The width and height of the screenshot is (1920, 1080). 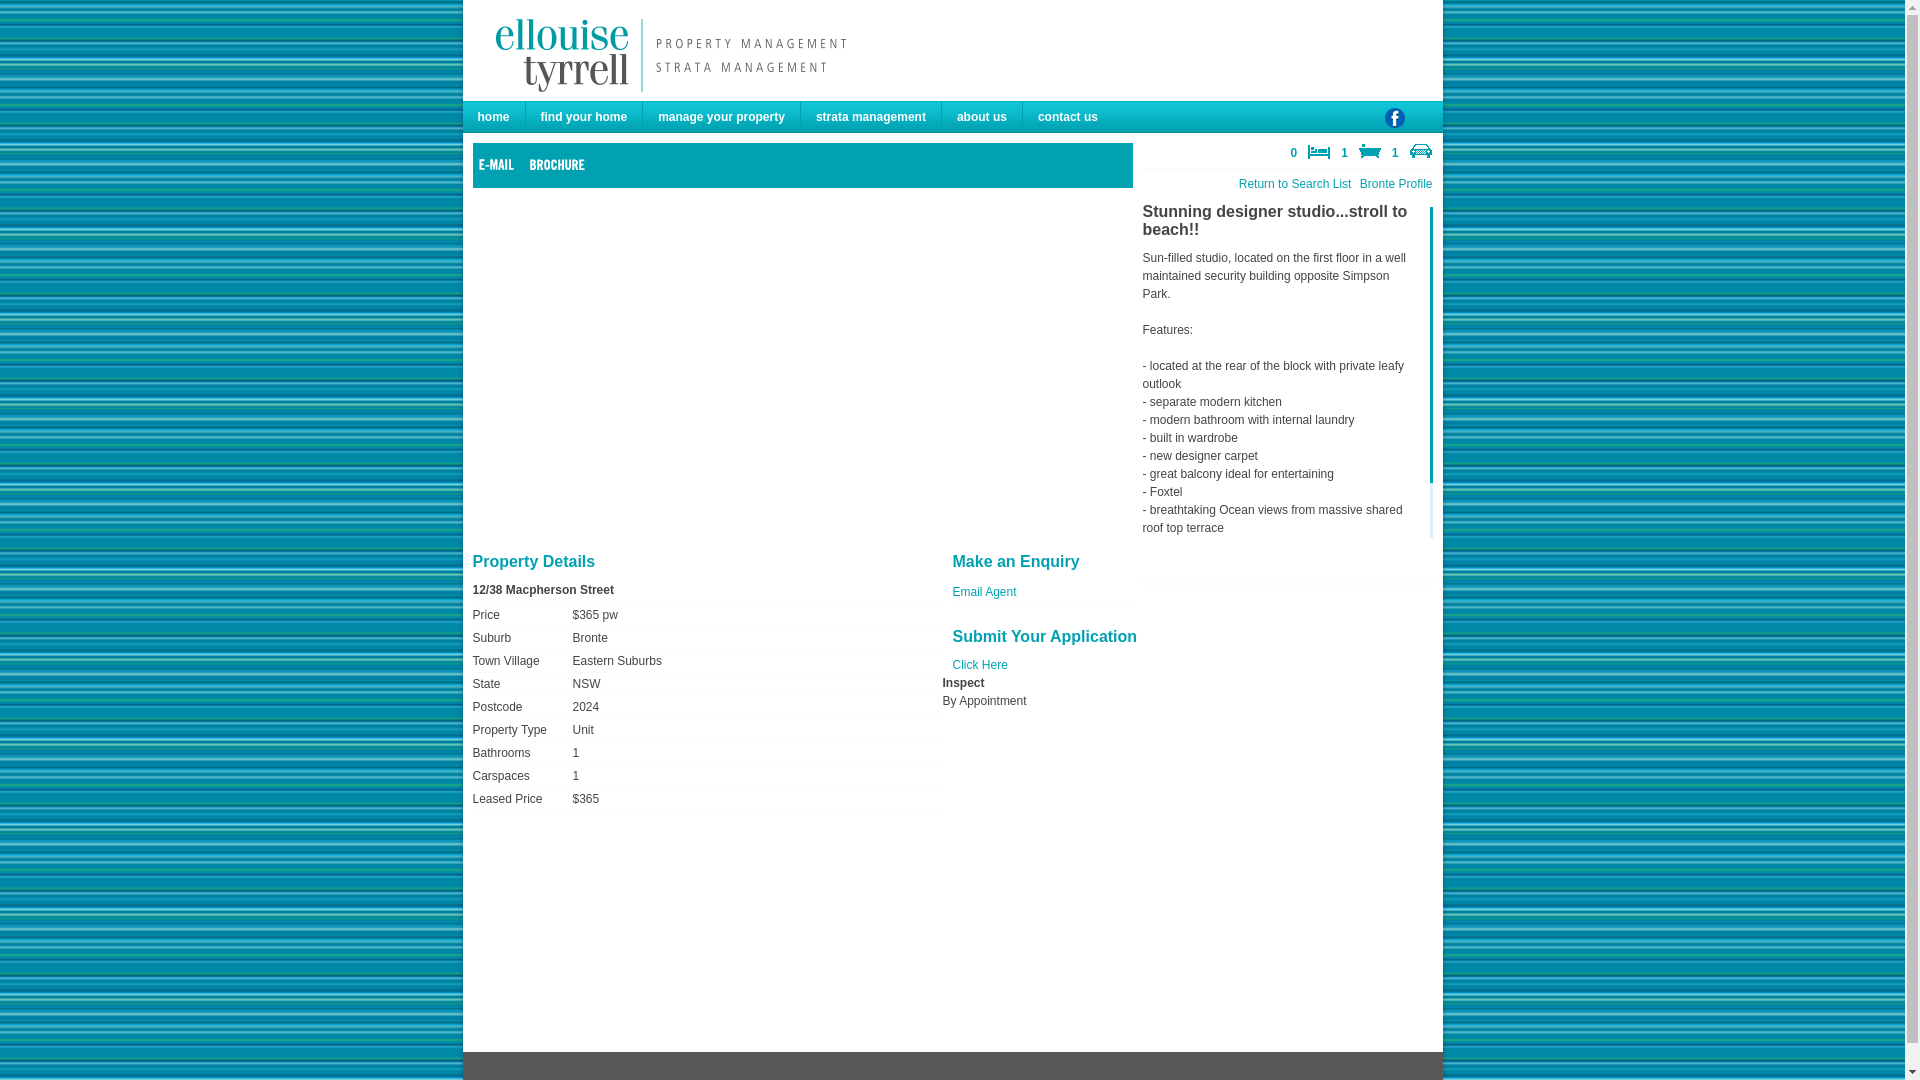 What do you see at coordinates (980, 665) in the screenshot?
I see `Click Here` at bounding box center [980, 665].